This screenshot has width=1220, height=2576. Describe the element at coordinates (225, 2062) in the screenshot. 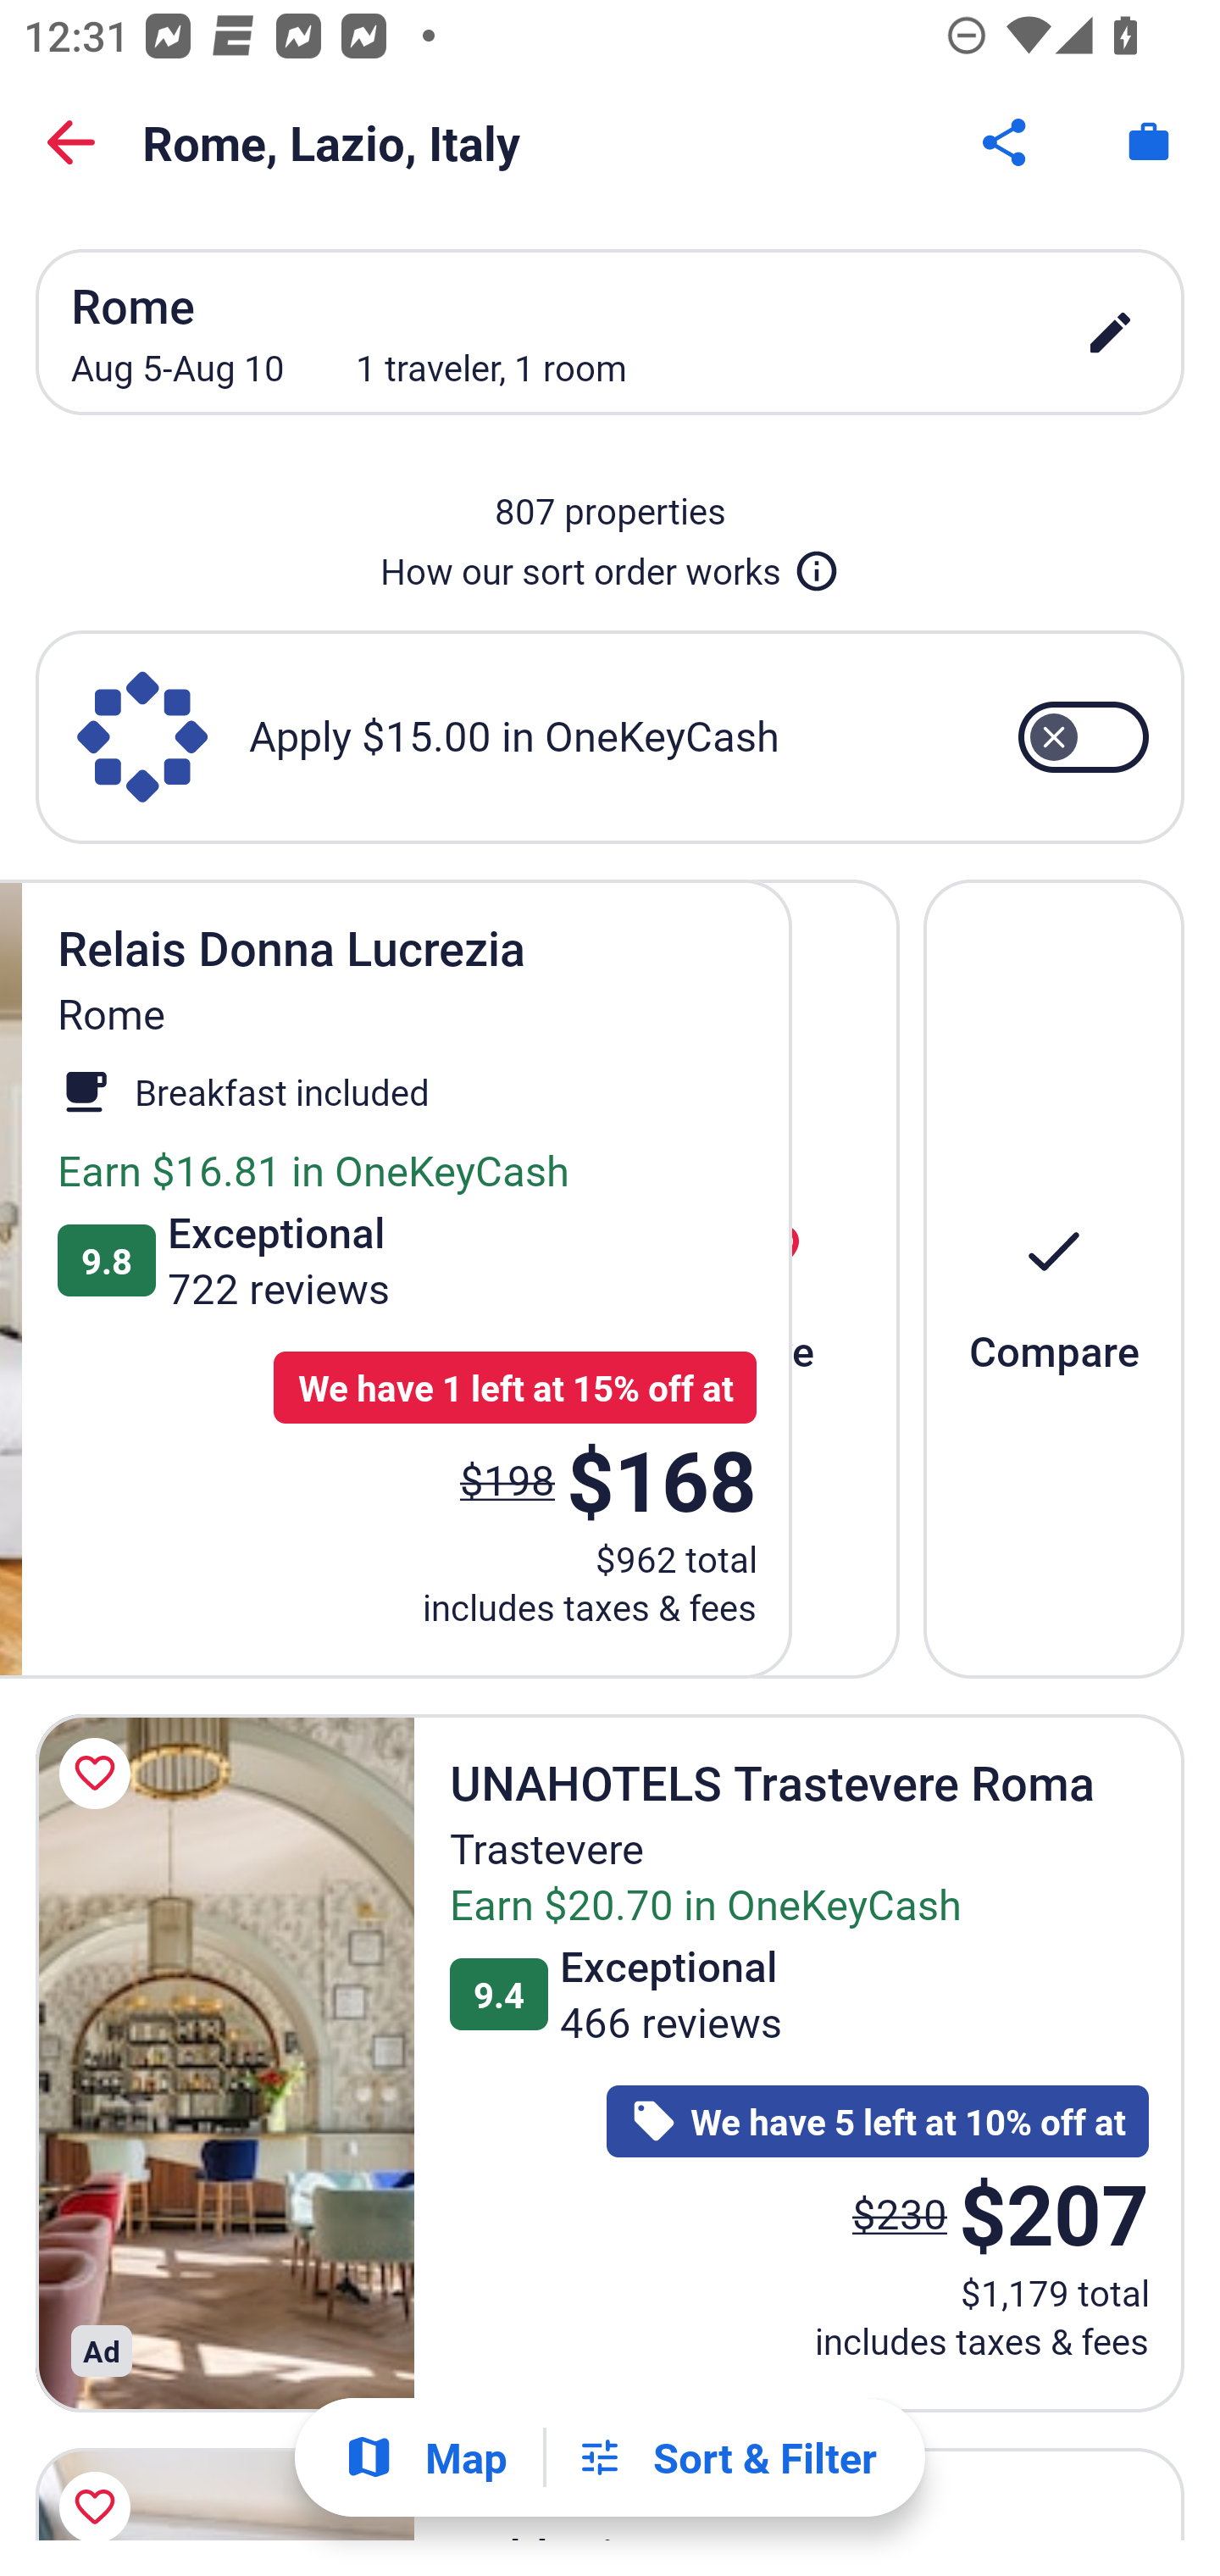

I see `UNAHOTELS Trastevere Roma` at that location.